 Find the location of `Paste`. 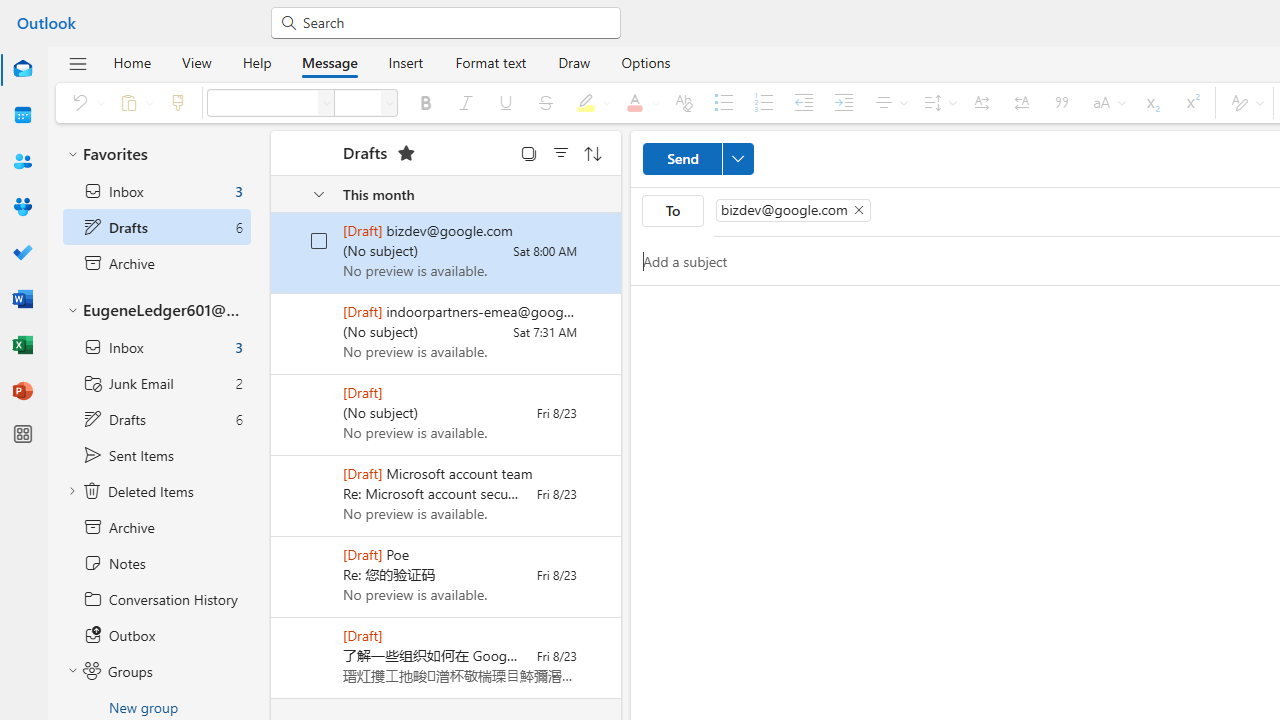

Paste is located at coordinates (132, 102).